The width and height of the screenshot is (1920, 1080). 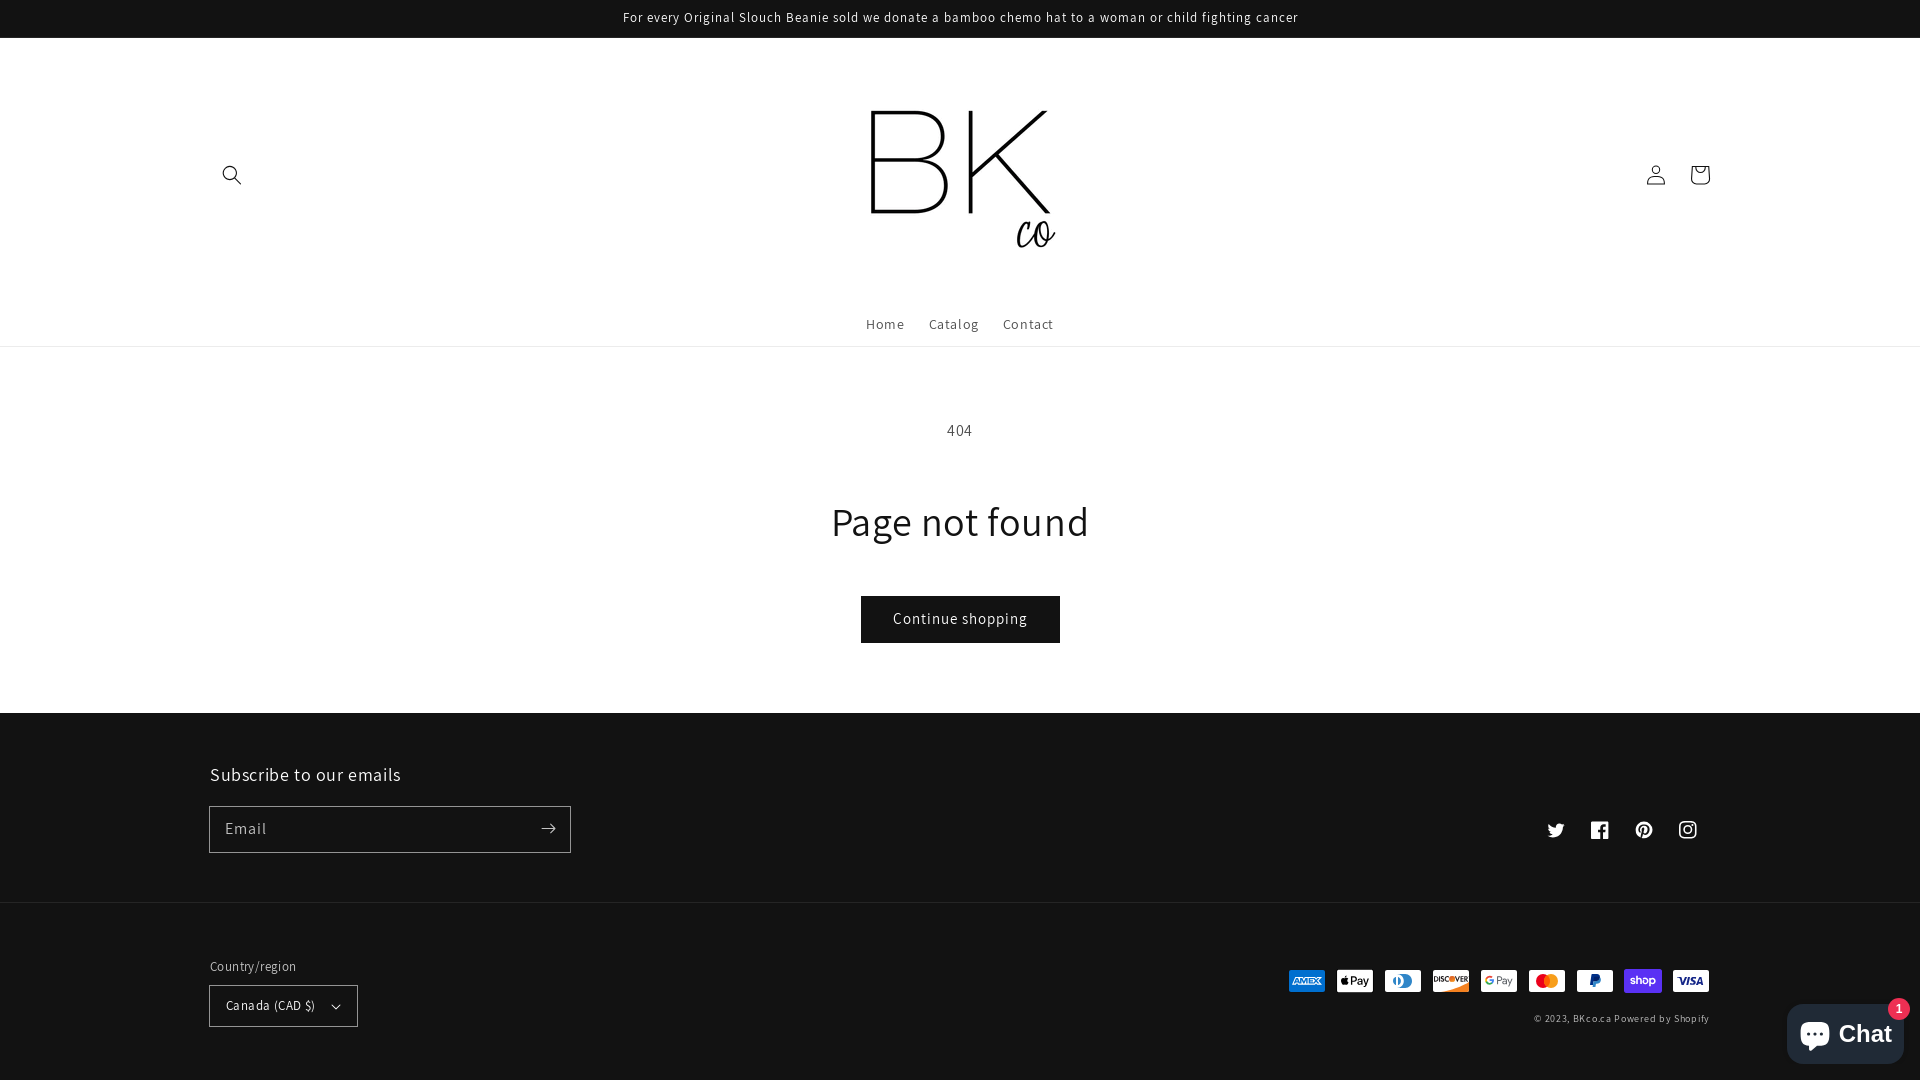 What do you see at coordinates (1028, 324) in the screenshot?
I see `Contact` at bounding box center [1028, 324].